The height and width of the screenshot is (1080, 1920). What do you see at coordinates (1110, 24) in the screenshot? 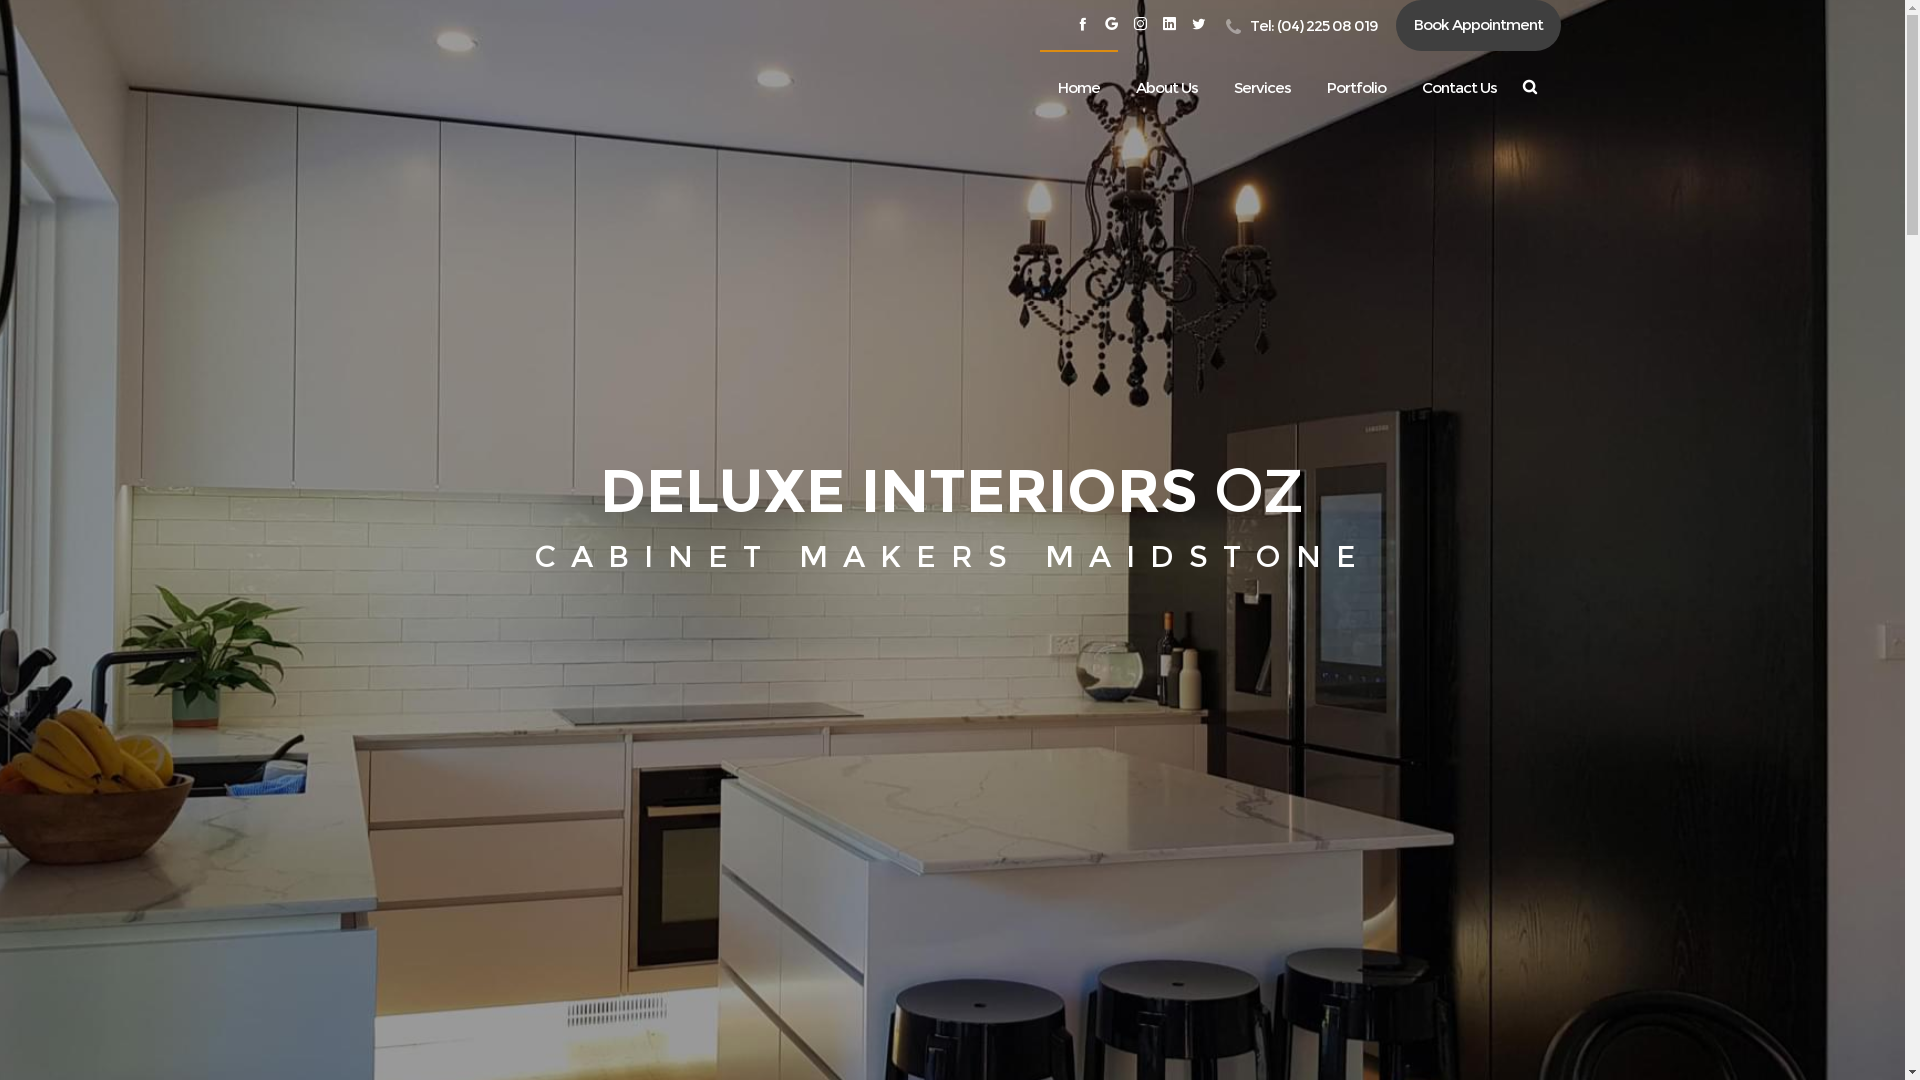
I see `Google +` at bounding box center [1110, 24].